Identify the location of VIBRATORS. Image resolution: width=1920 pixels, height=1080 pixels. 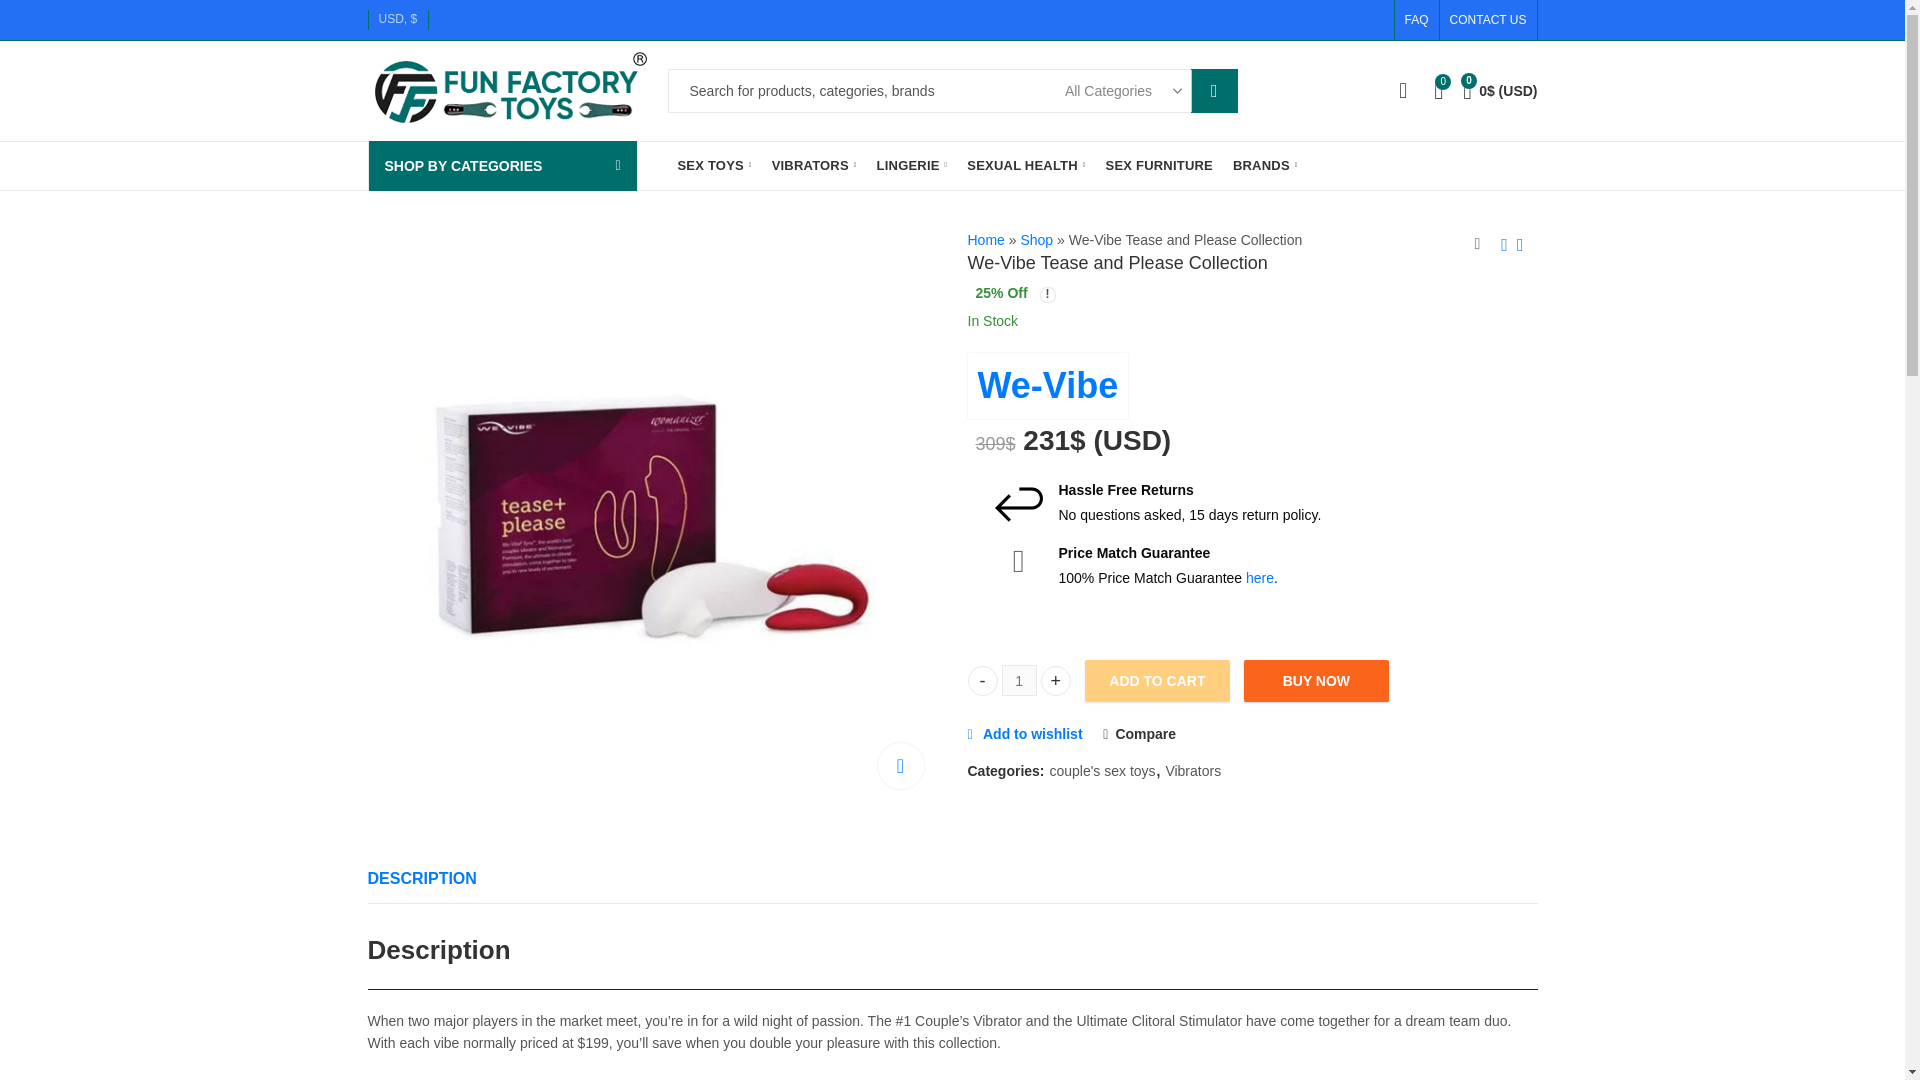
(814, 166).